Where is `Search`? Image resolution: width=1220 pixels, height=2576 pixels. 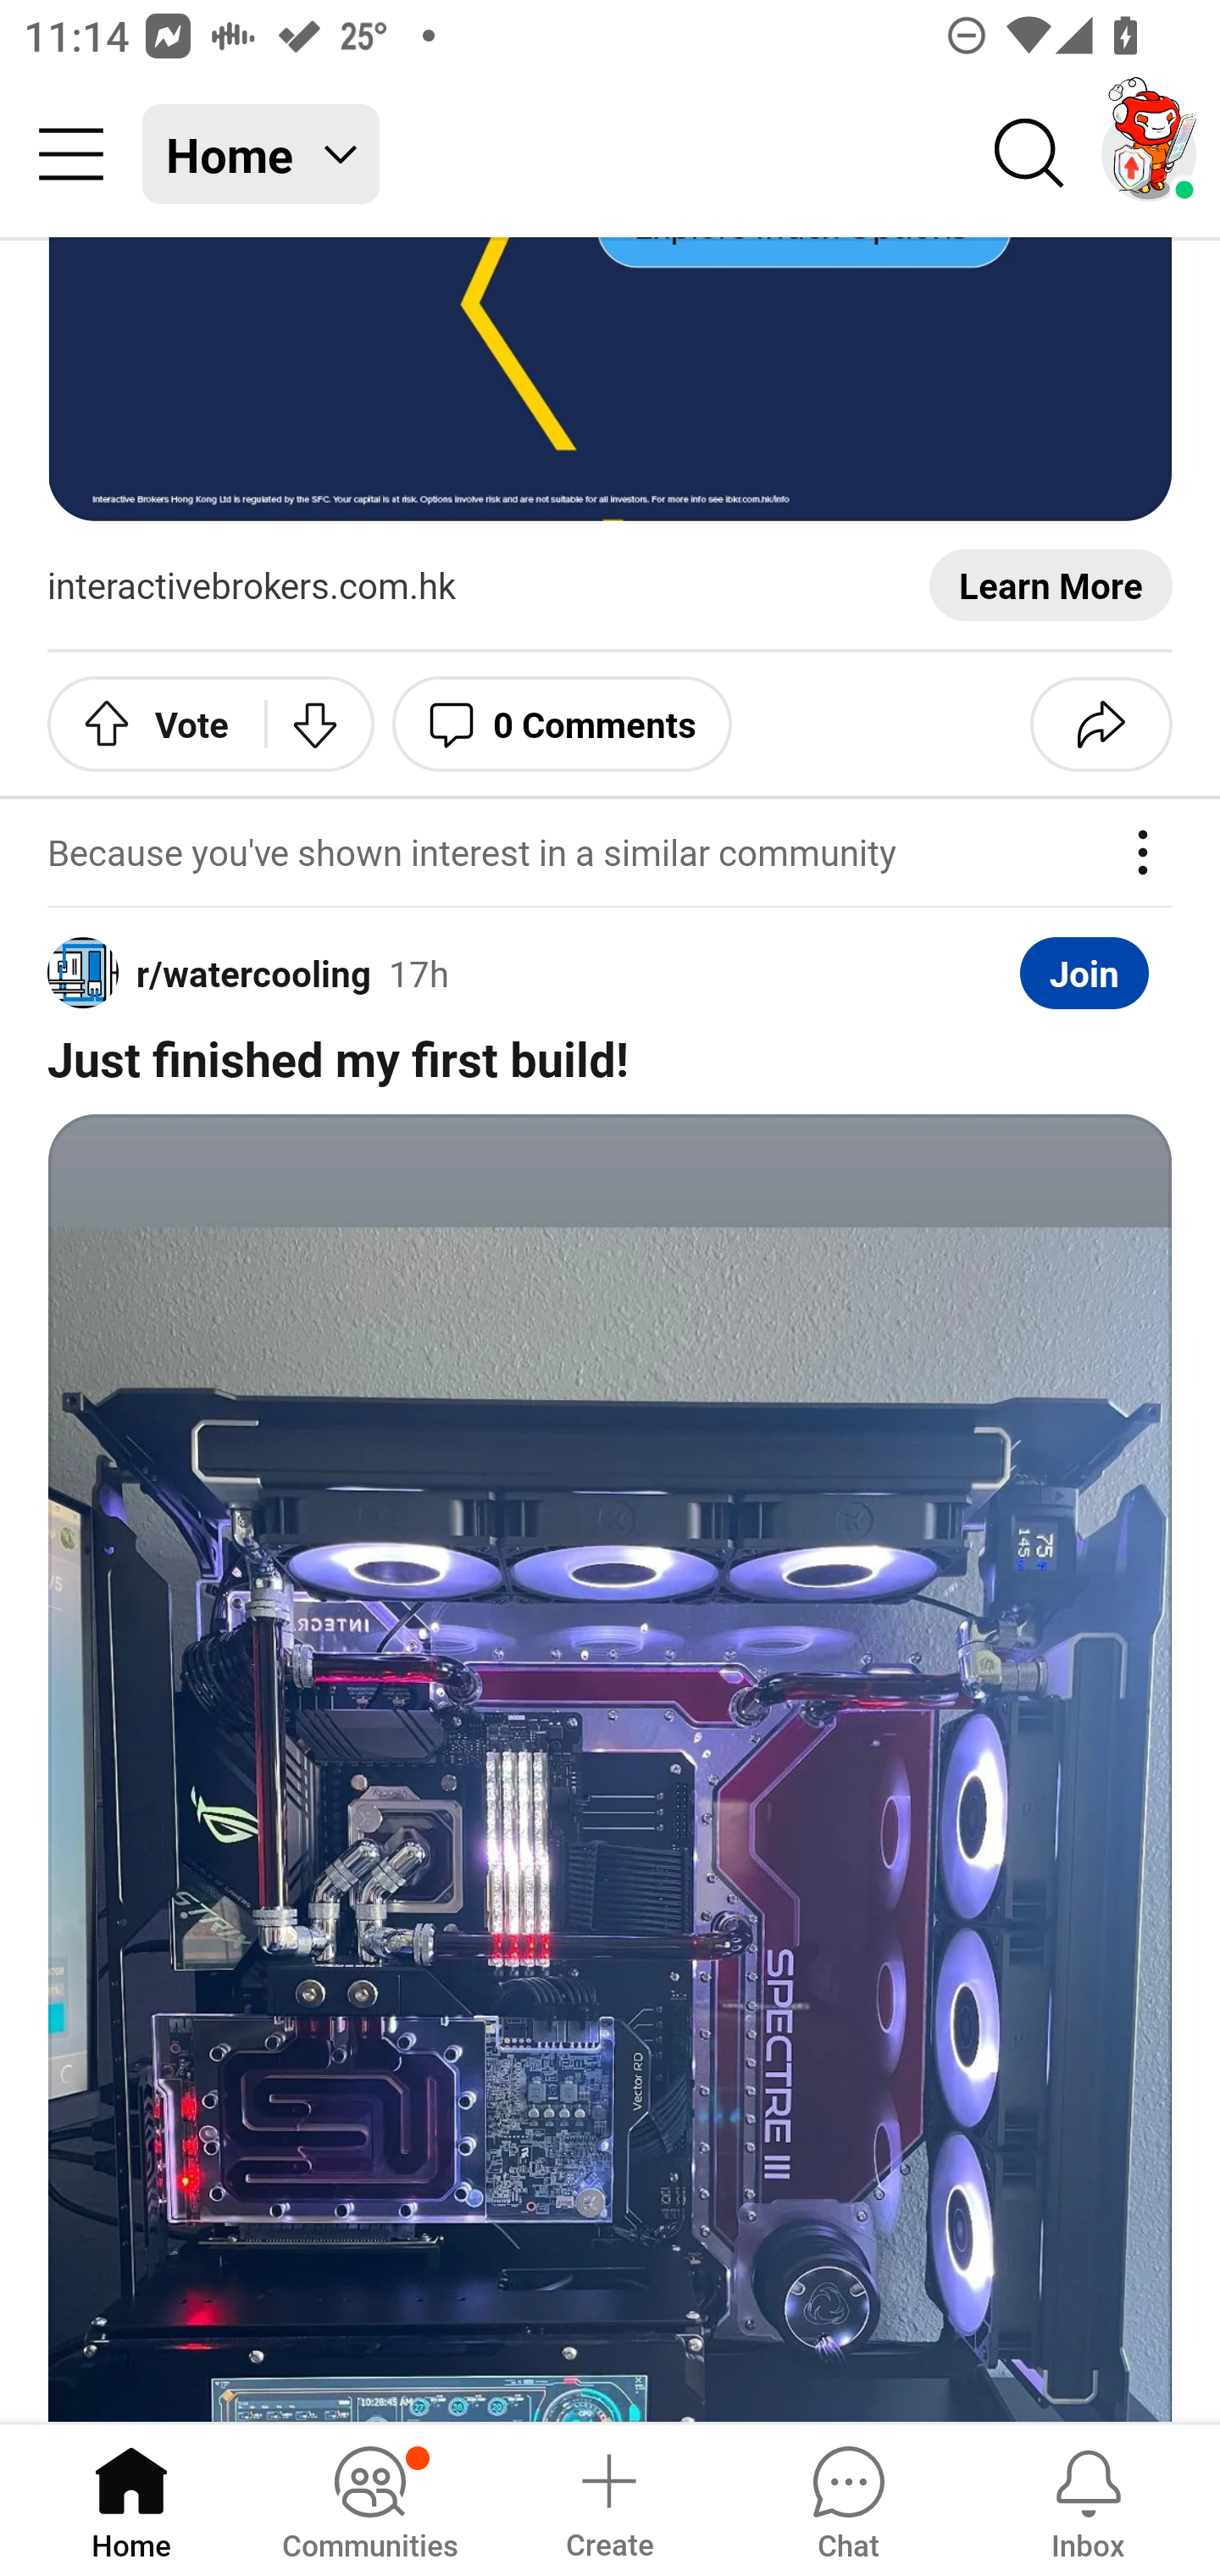 Search is located at coordinates (1030, 154).